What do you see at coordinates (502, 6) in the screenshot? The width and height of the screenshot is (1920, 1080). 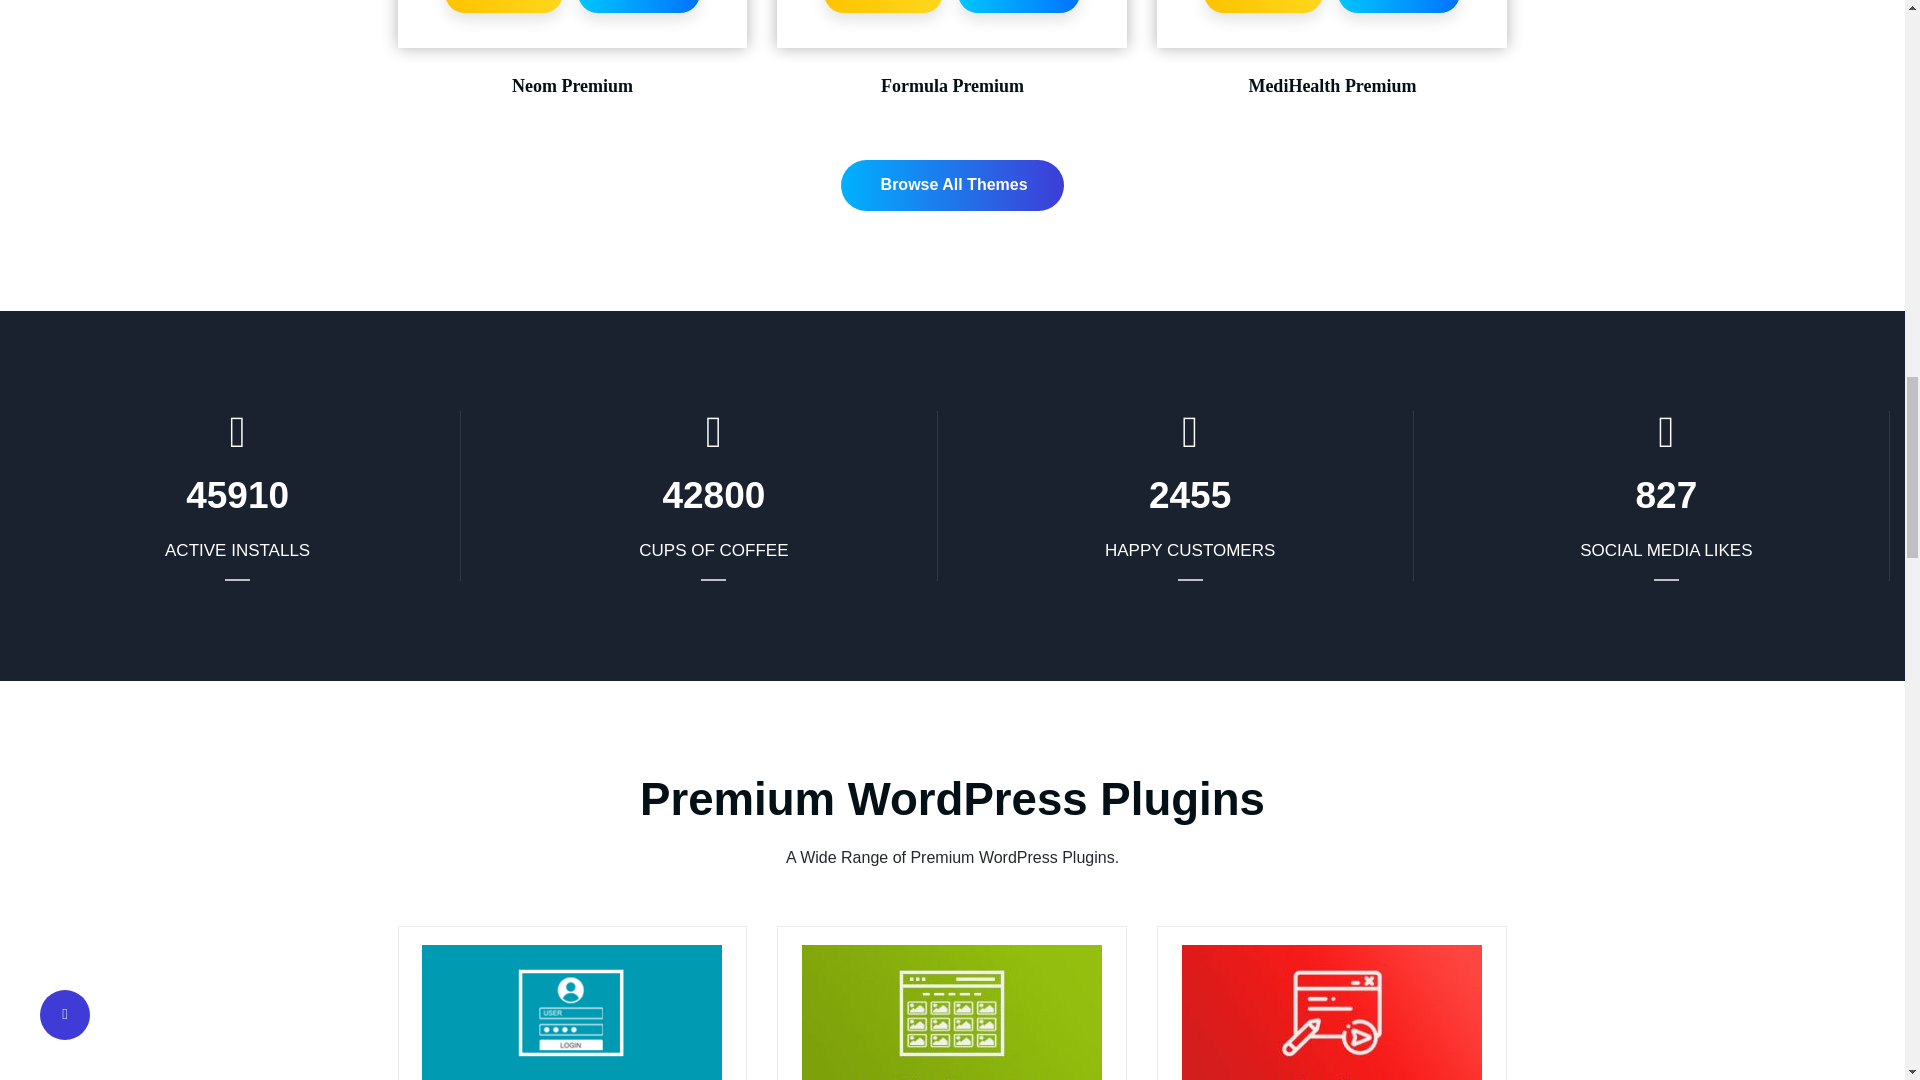 I see `Live Demo` at bounding box center [502, 6].